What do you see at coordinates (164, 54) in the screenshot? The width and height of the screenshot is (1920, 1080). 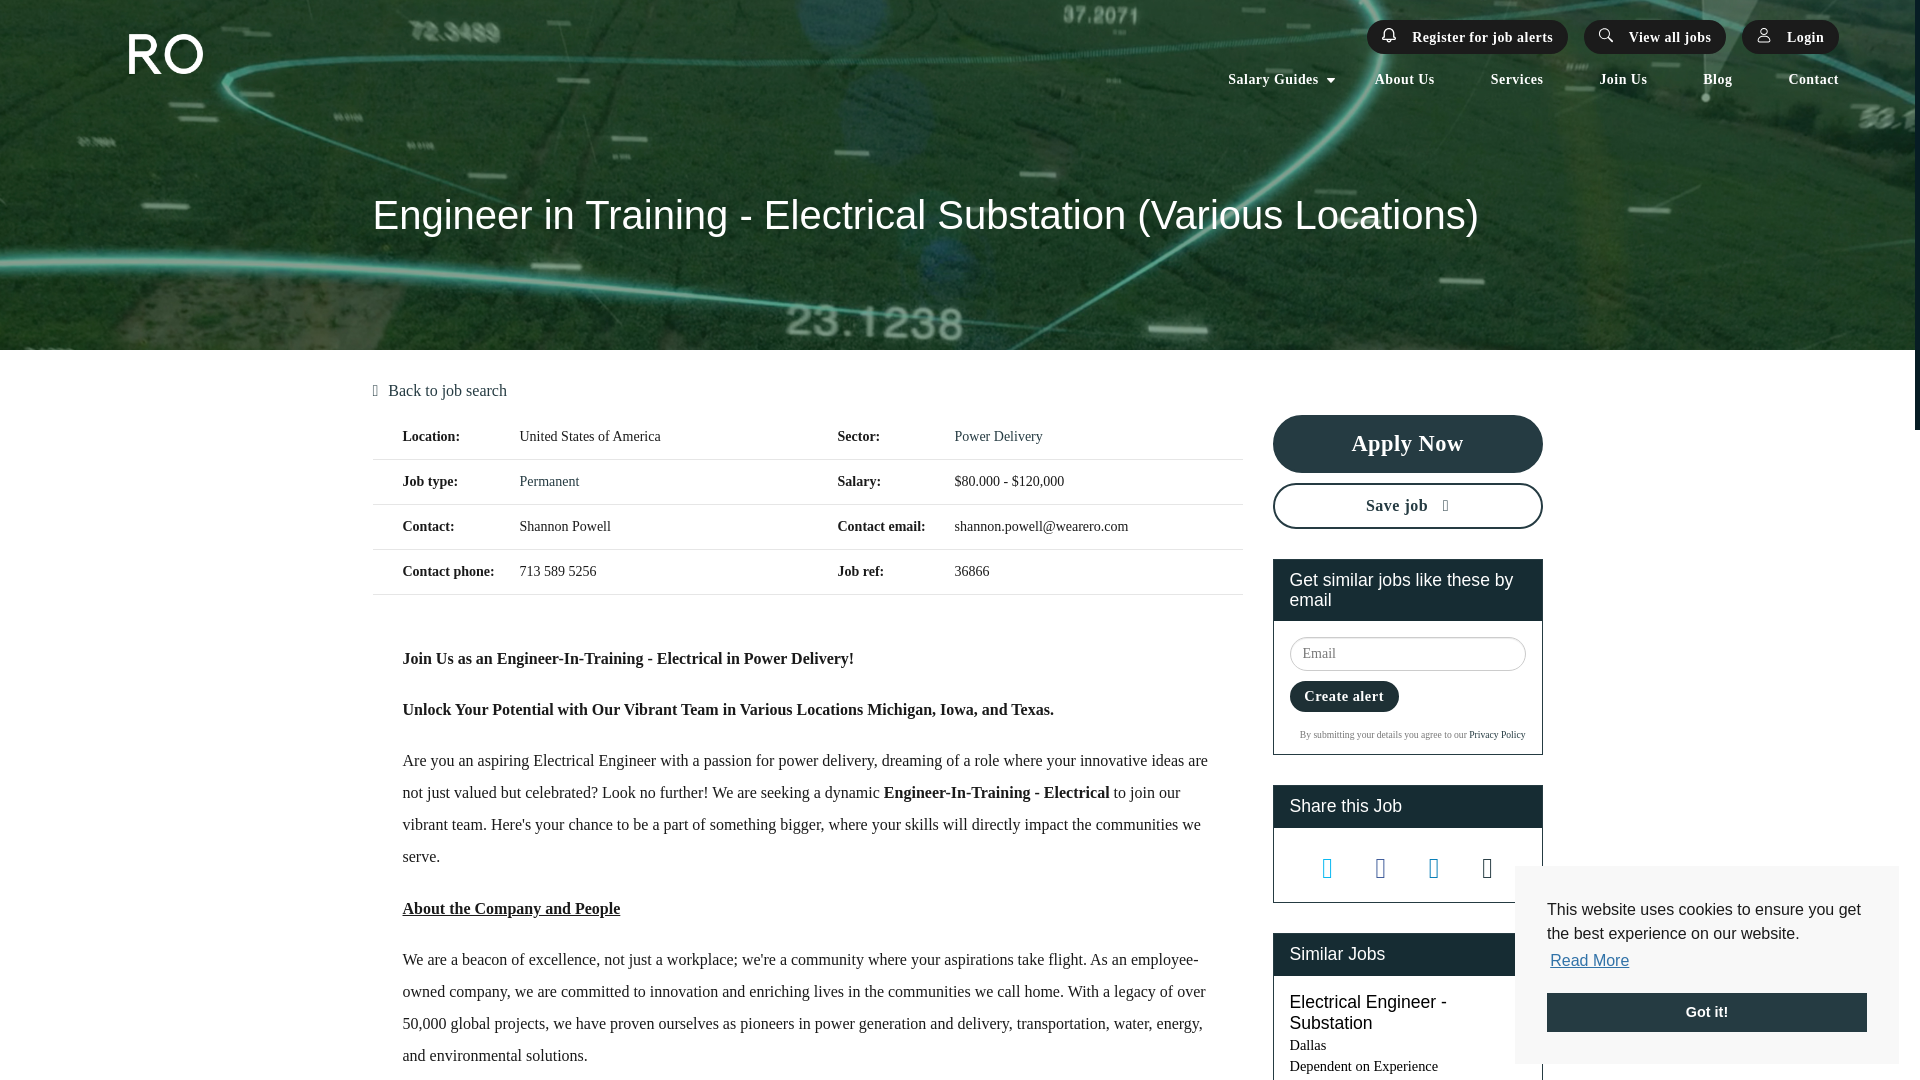 I see `RO Energy` at bounding box center [164, 54].